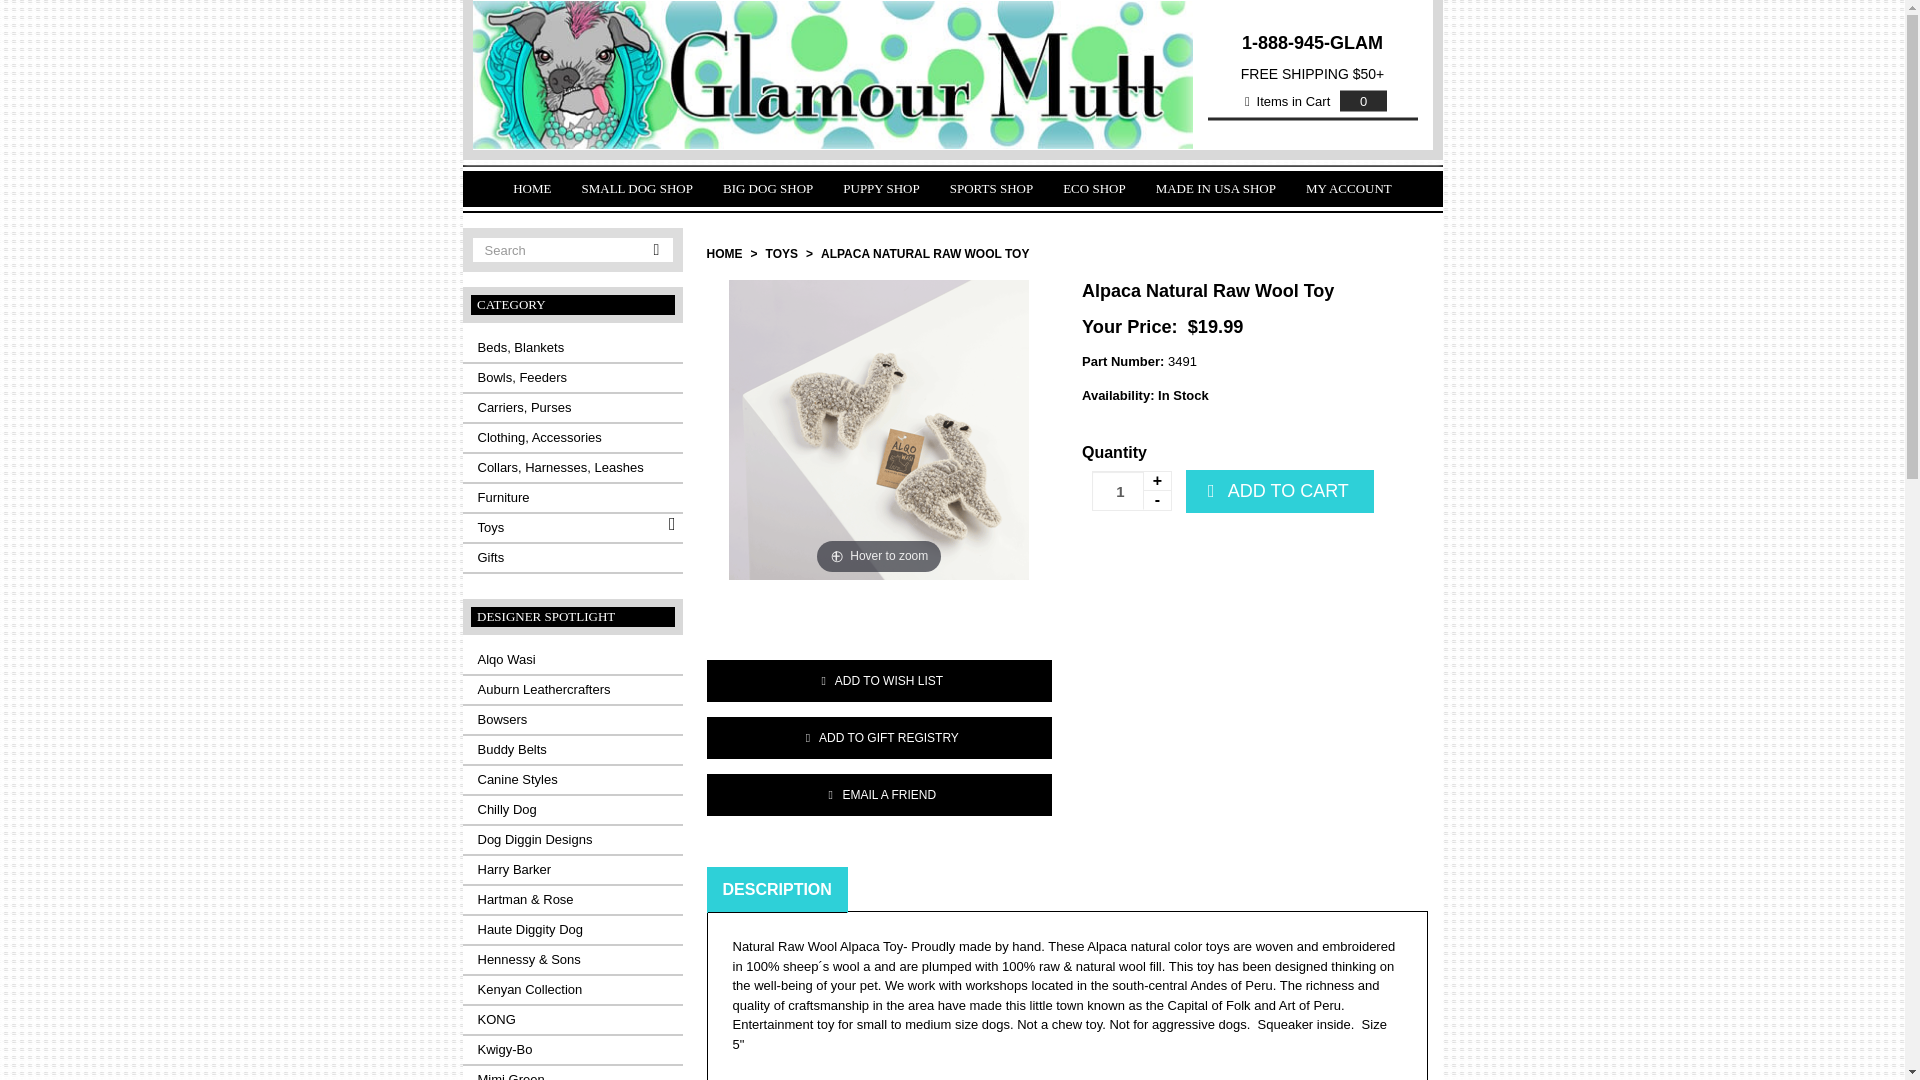 This screenshot has height=1080, width=1920. What do you see at coordinates (572, 690) in the screenshot?
I see `Auburn Leathercrafters` at bounding box center [572, 690].